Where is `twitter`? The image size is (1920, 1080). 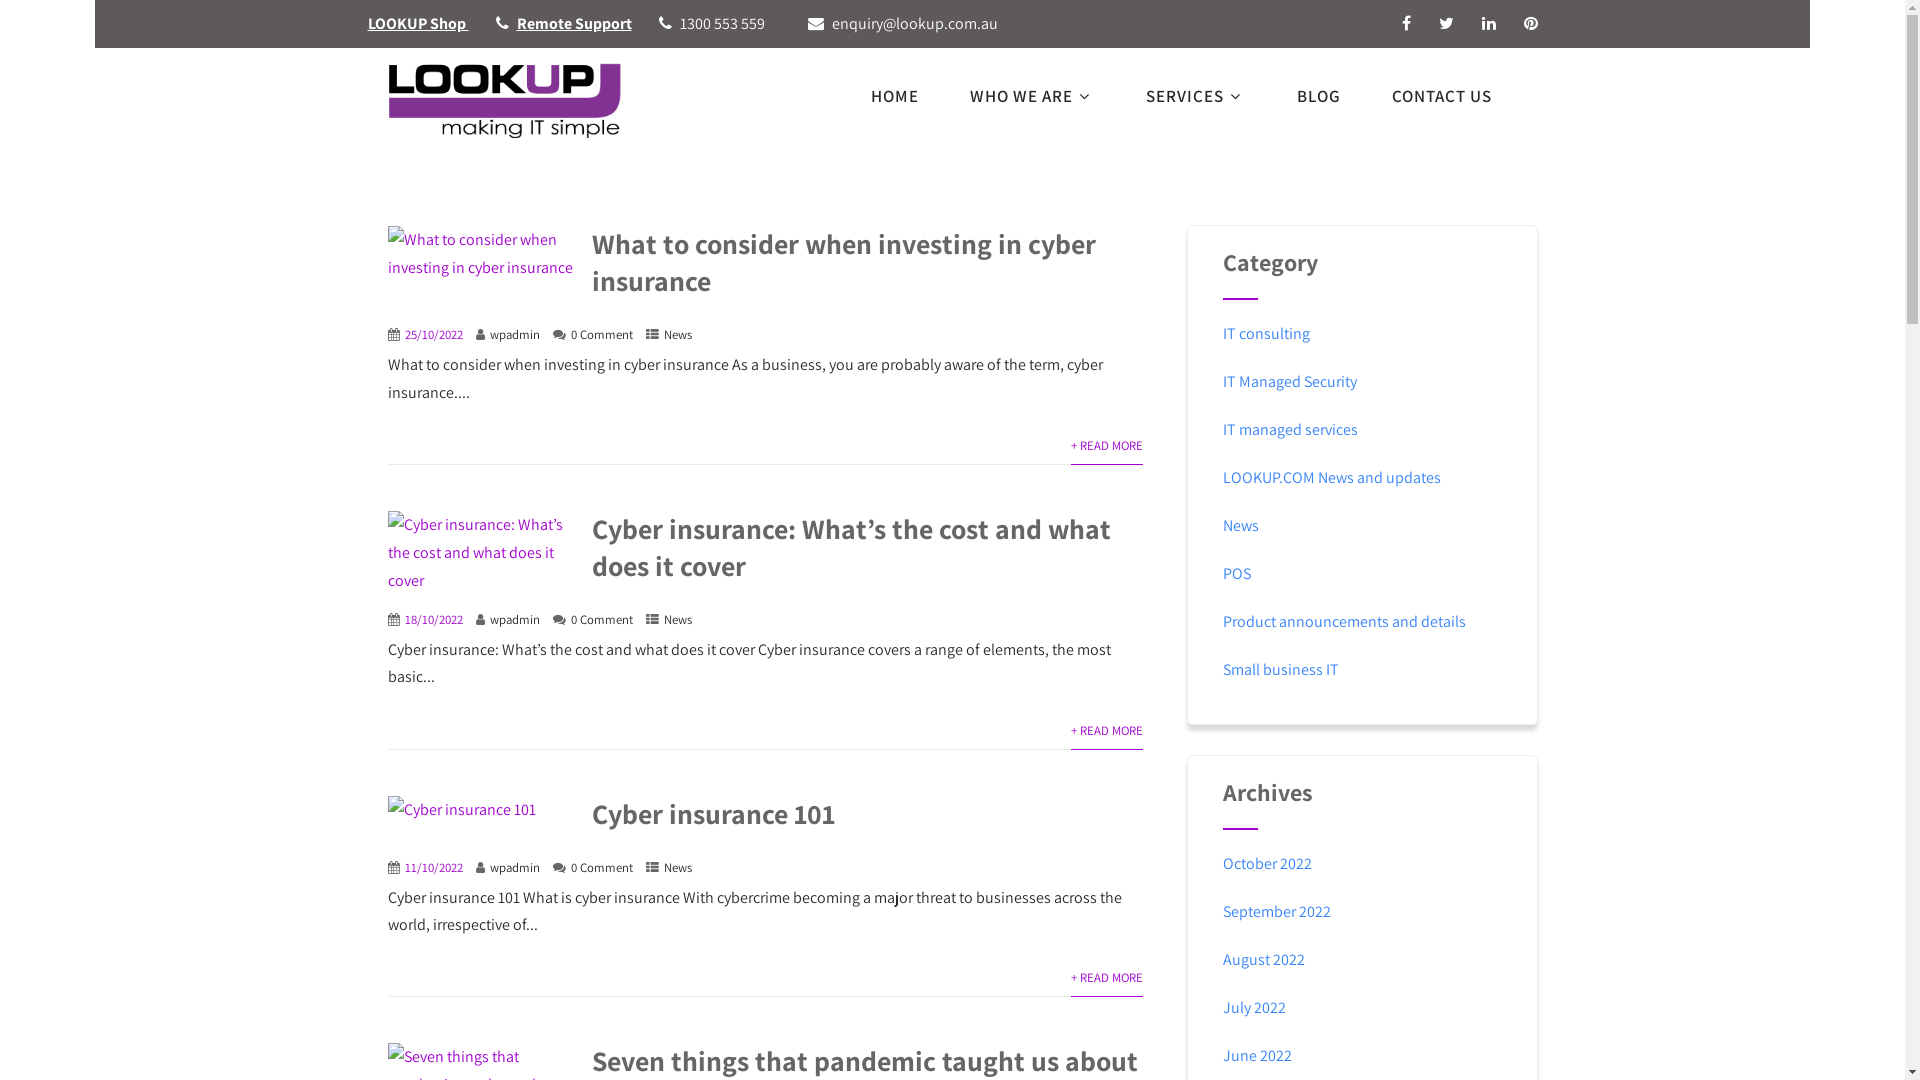
twitter is located at coordinates (1446, 23).